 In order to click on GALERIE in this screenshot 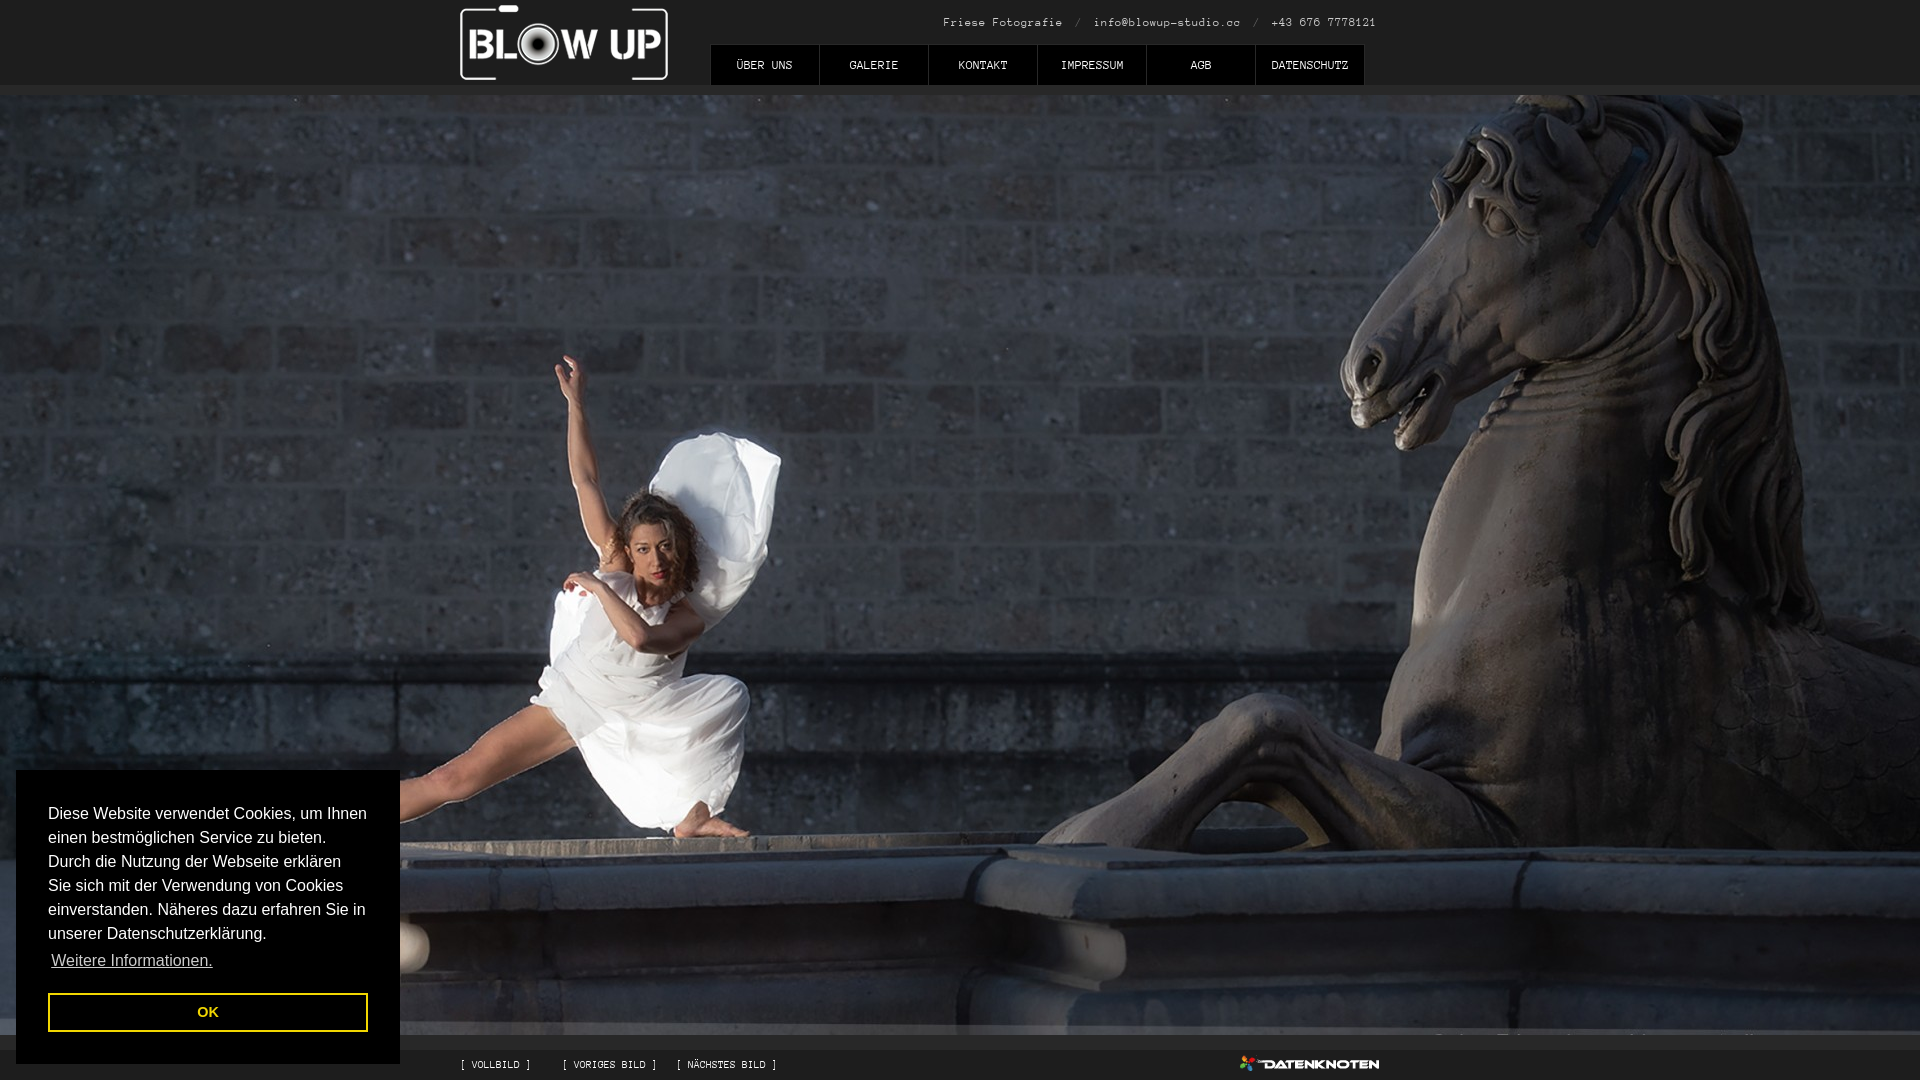, I will do `click(874, 70)`.